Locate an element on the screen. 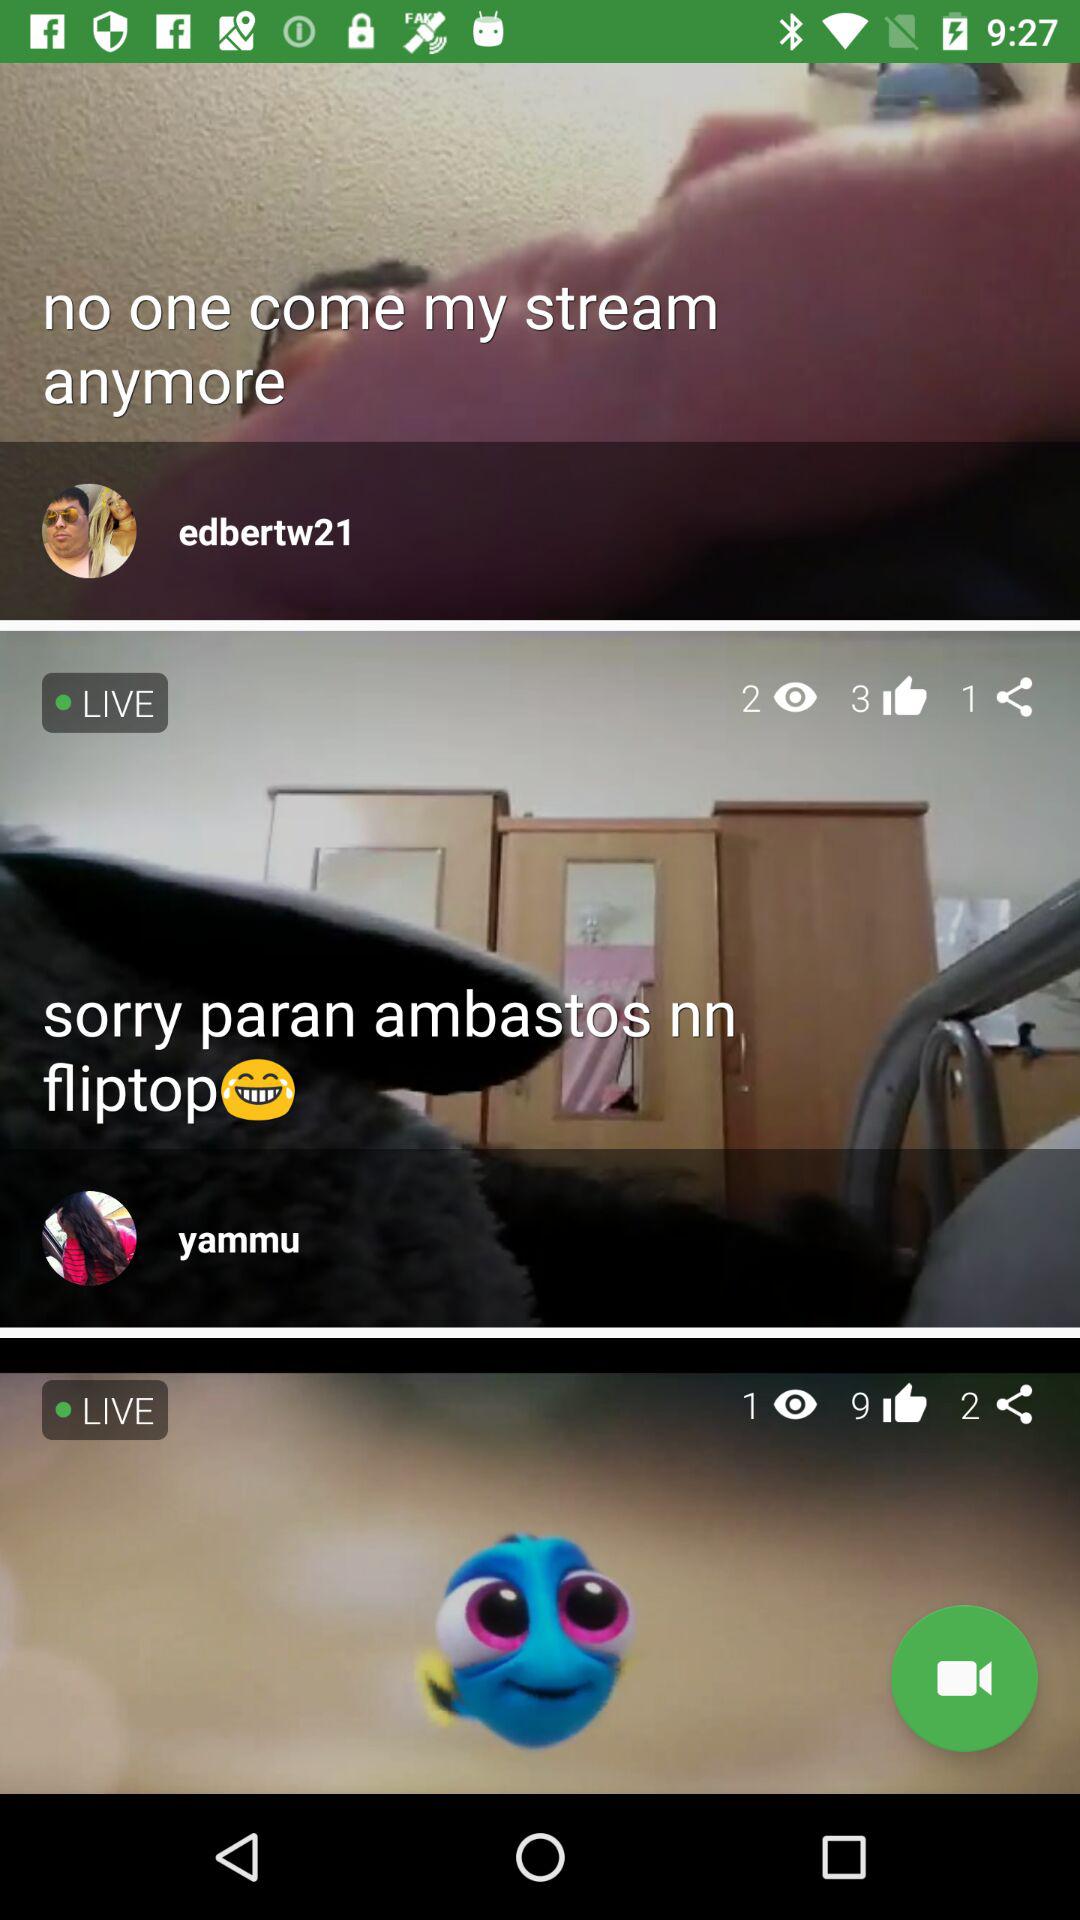  turn off item below the 2 item is located at coordinates (964, 1678).